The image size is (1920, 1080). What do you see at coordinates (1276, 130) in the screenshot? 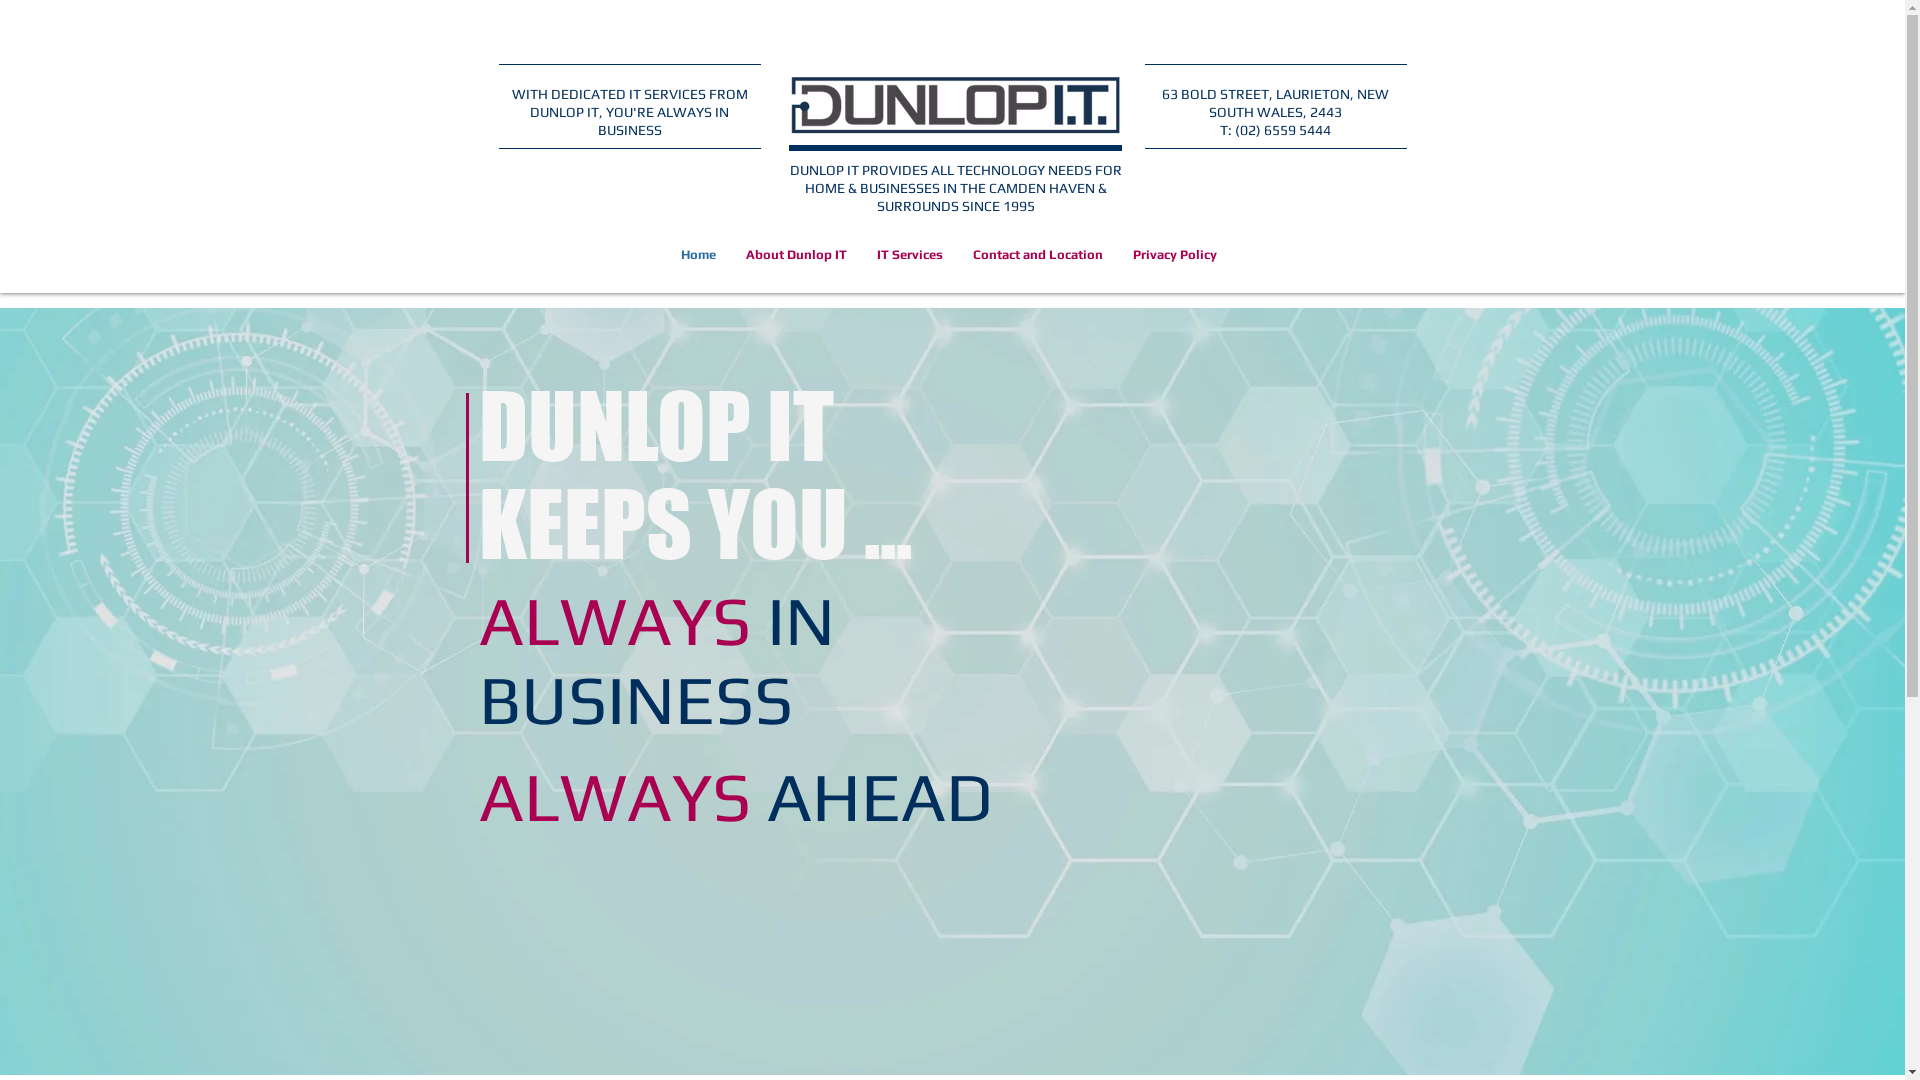
I see `T: (02) 6559 5444` at bounding box center [1276, 130].